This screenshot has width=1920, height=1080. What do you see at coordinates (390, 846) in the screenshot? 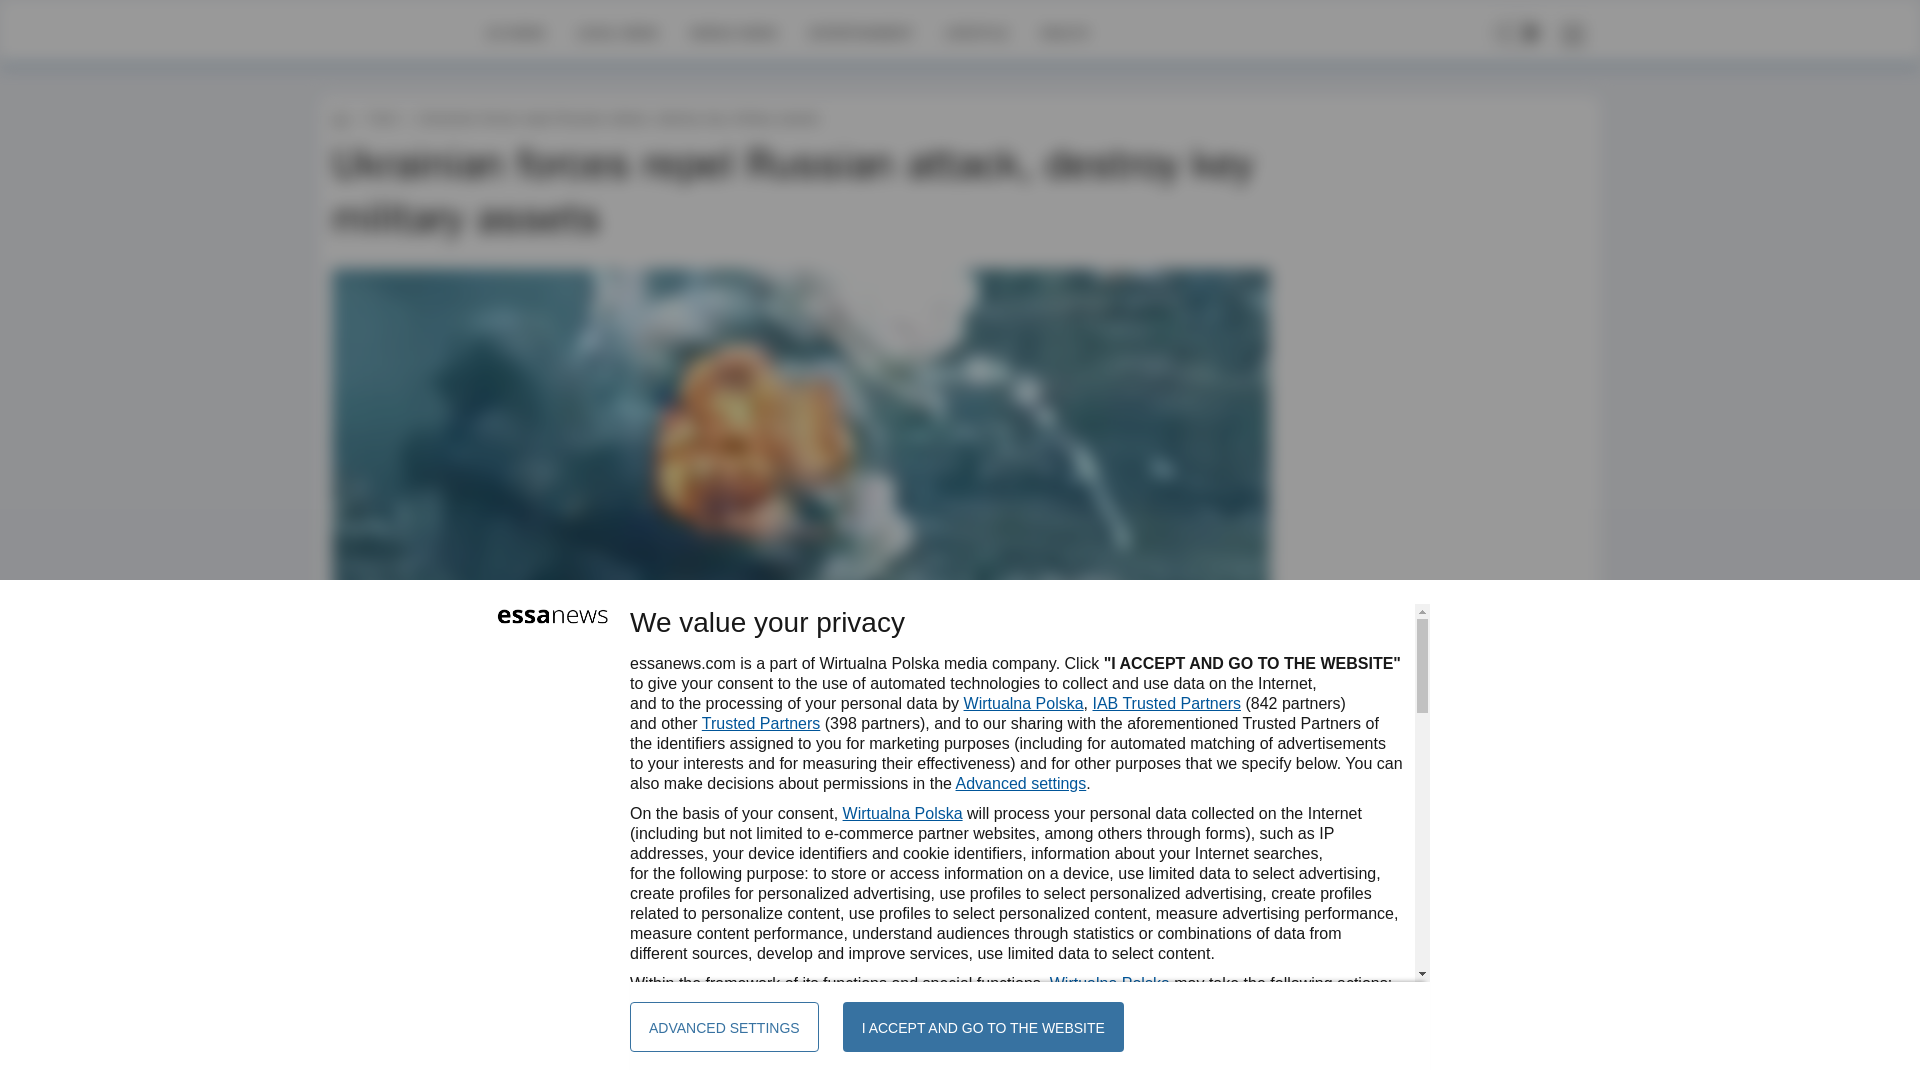
I see `MT` at bounding box center [390, 846].